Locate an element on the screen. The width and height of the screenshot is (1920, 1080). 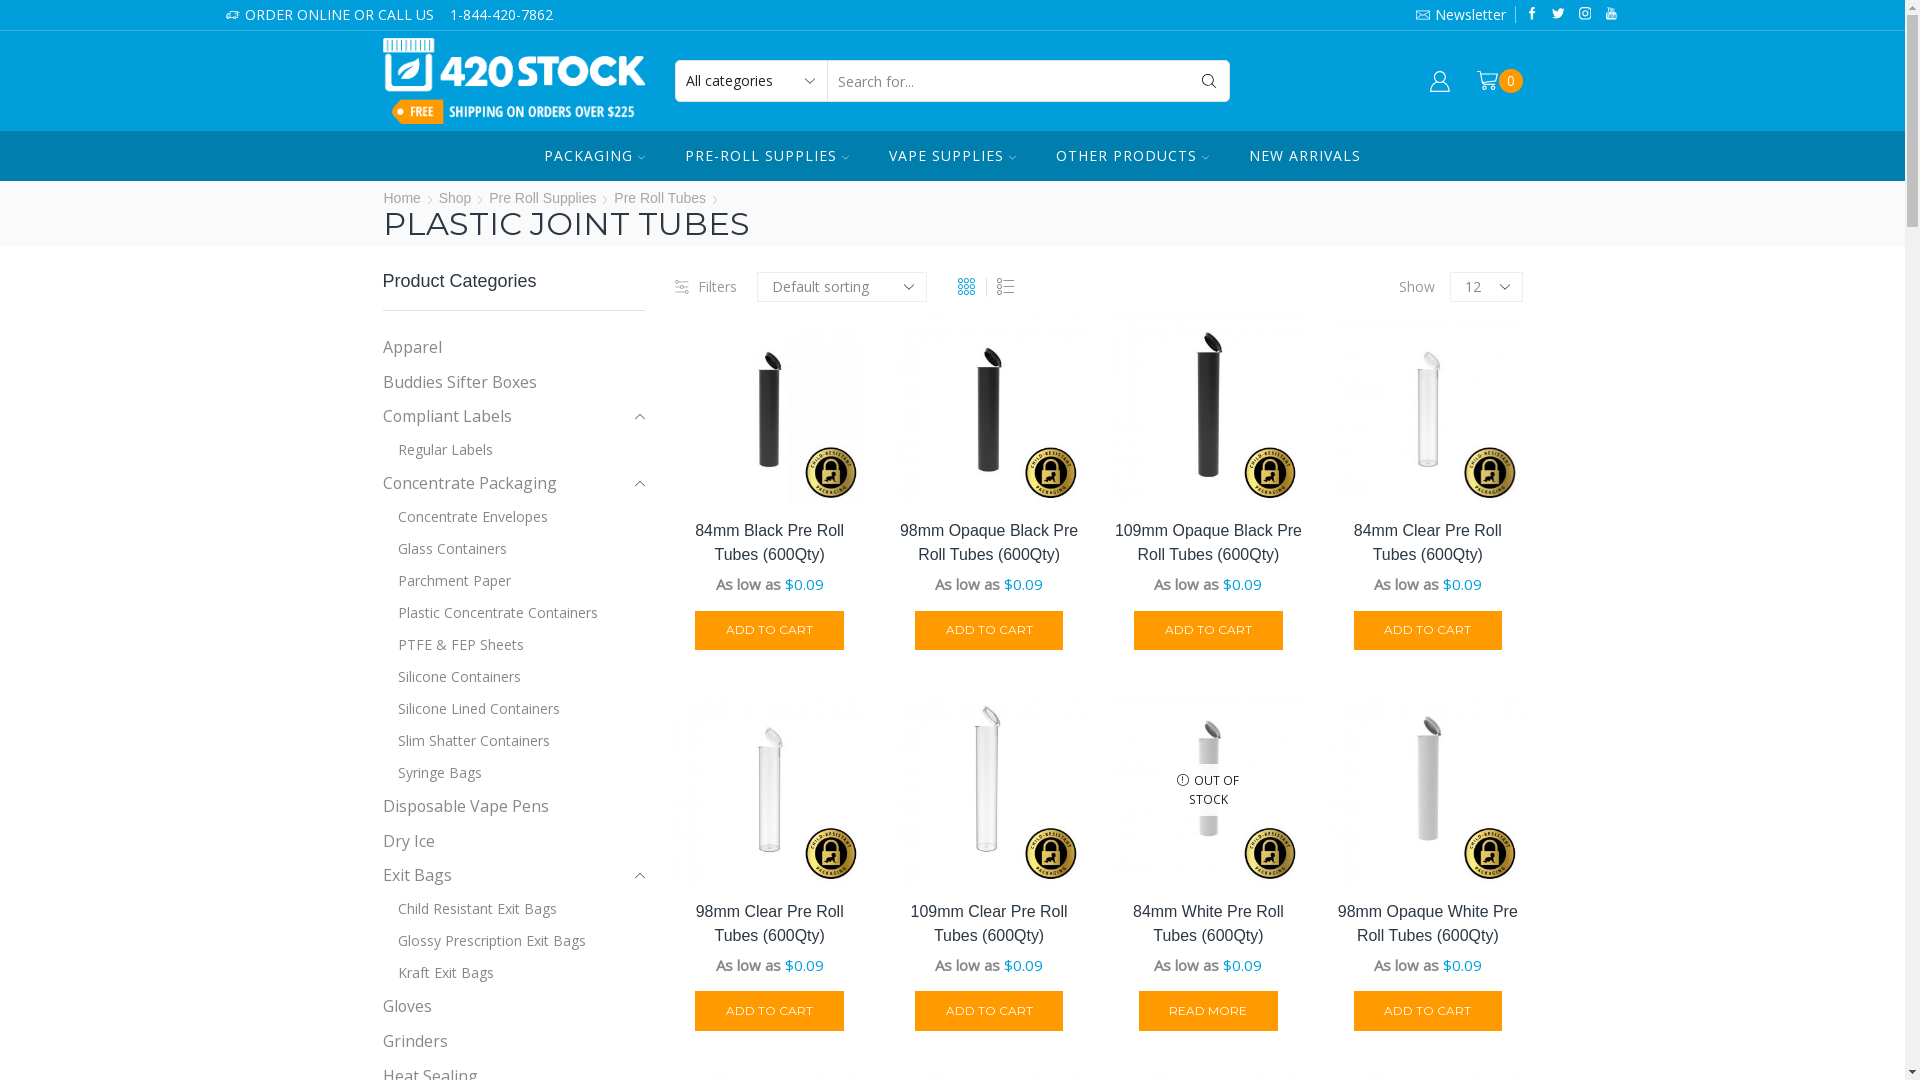
Exit Bags is located at coordinates (416, 876).